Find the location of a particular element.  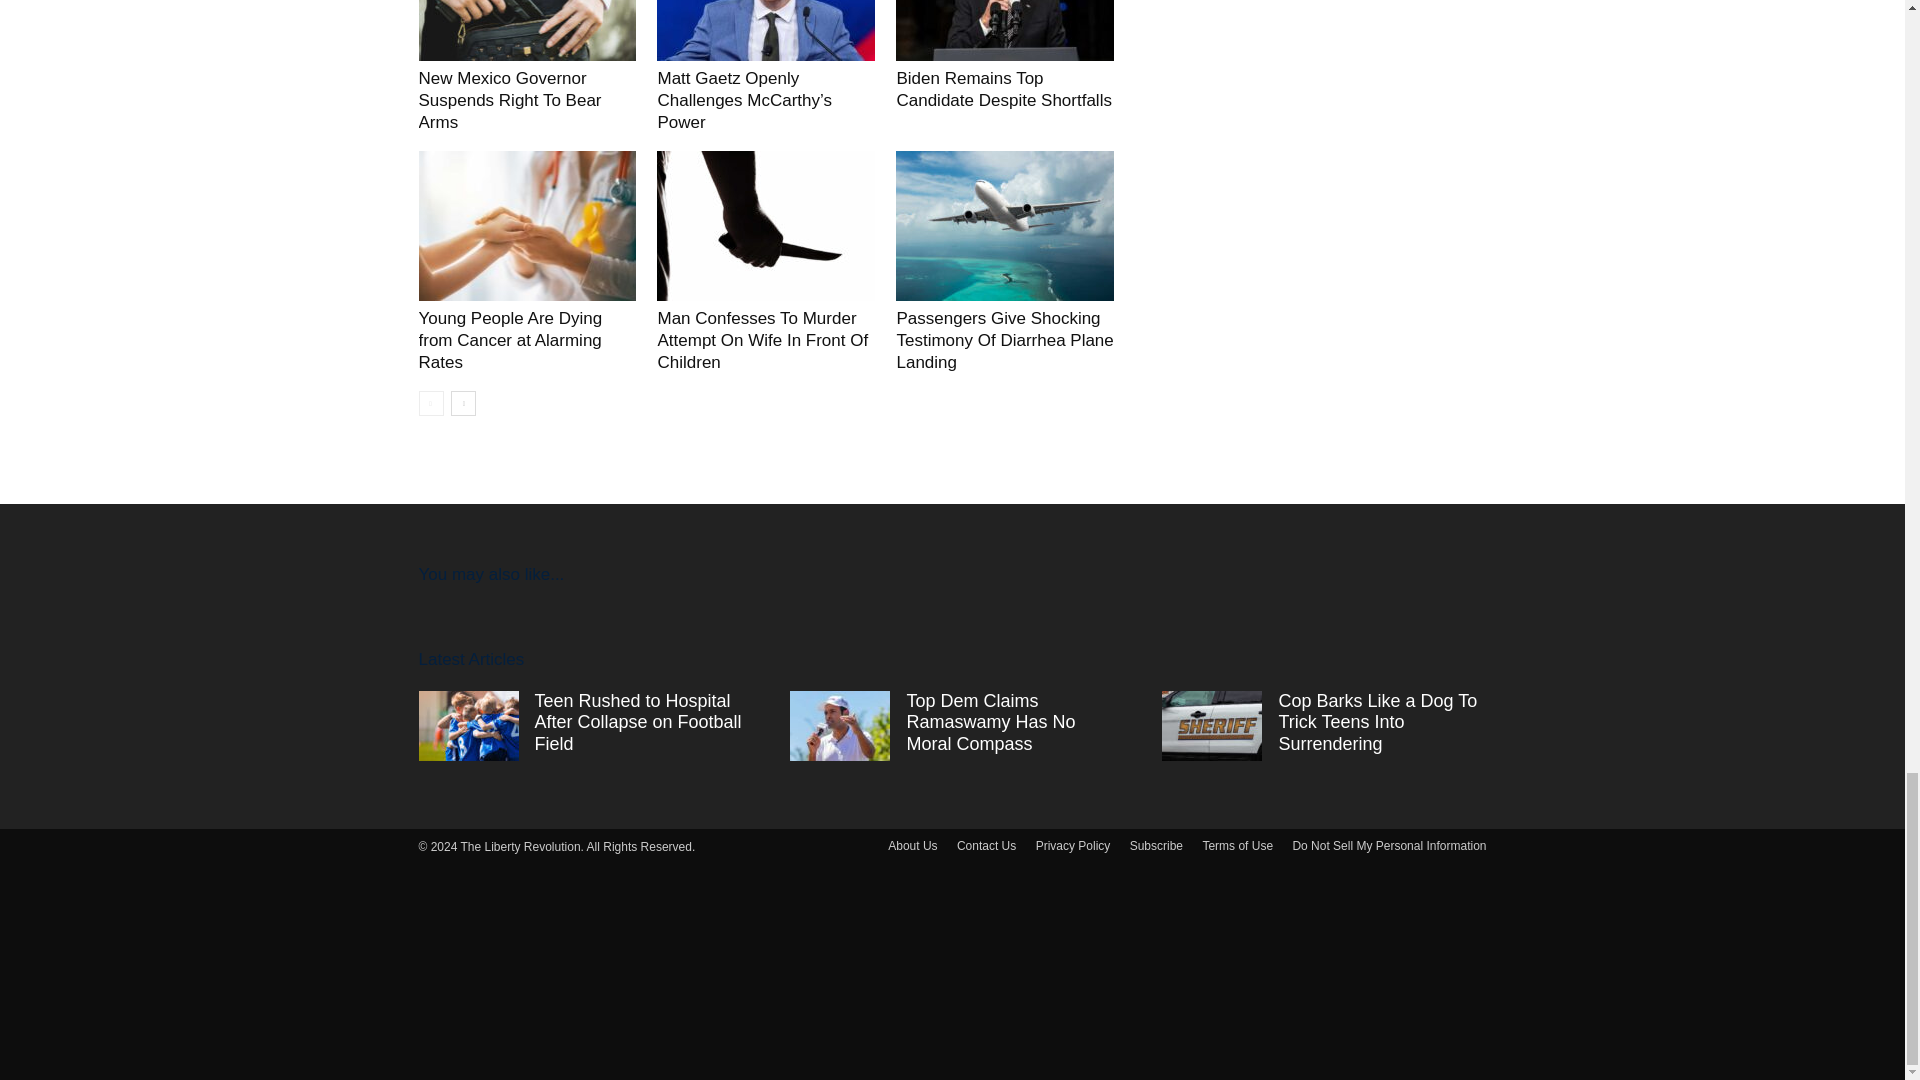

New Mexico Governor Suspends Right To Bear Arms is located at coordinates (526, 30).